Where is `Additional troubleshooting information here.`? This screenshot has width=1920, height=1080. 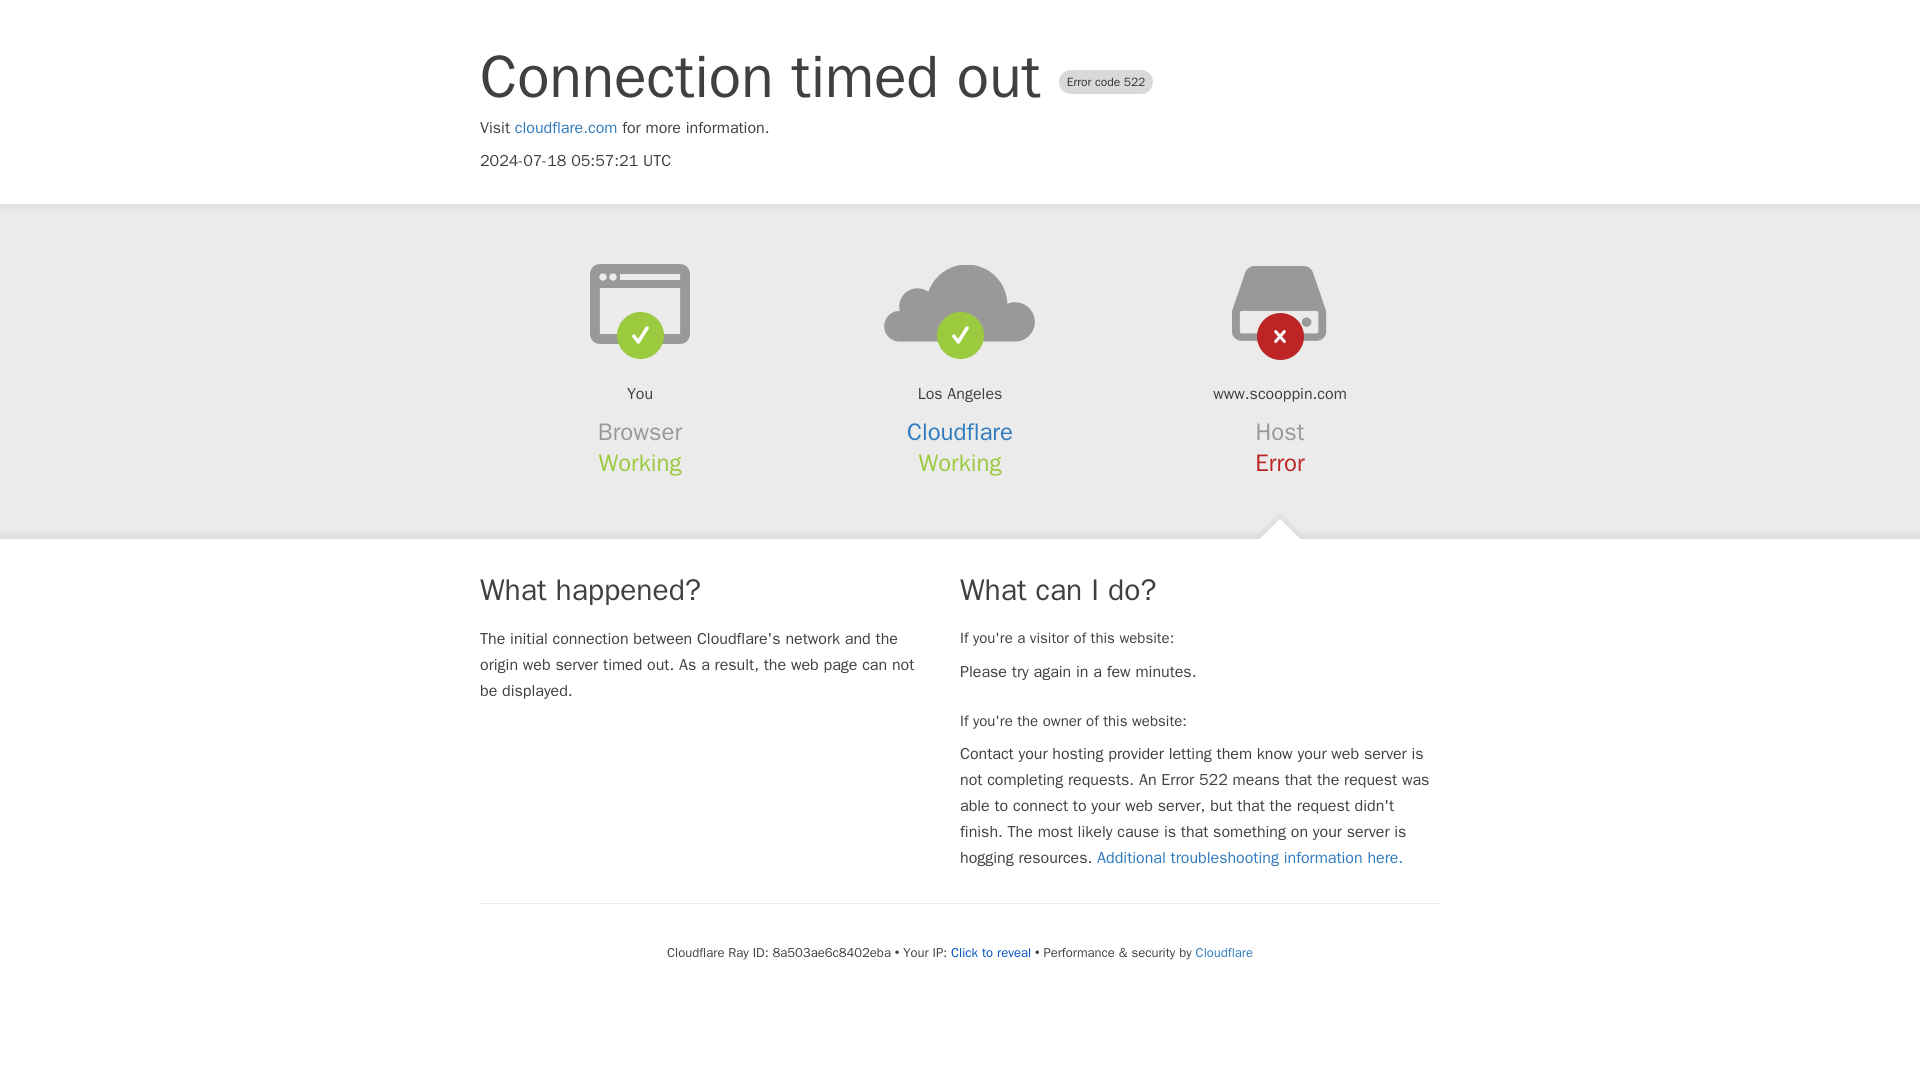
Additional troubleshooting information here. is located at coordinates (1250, 858).